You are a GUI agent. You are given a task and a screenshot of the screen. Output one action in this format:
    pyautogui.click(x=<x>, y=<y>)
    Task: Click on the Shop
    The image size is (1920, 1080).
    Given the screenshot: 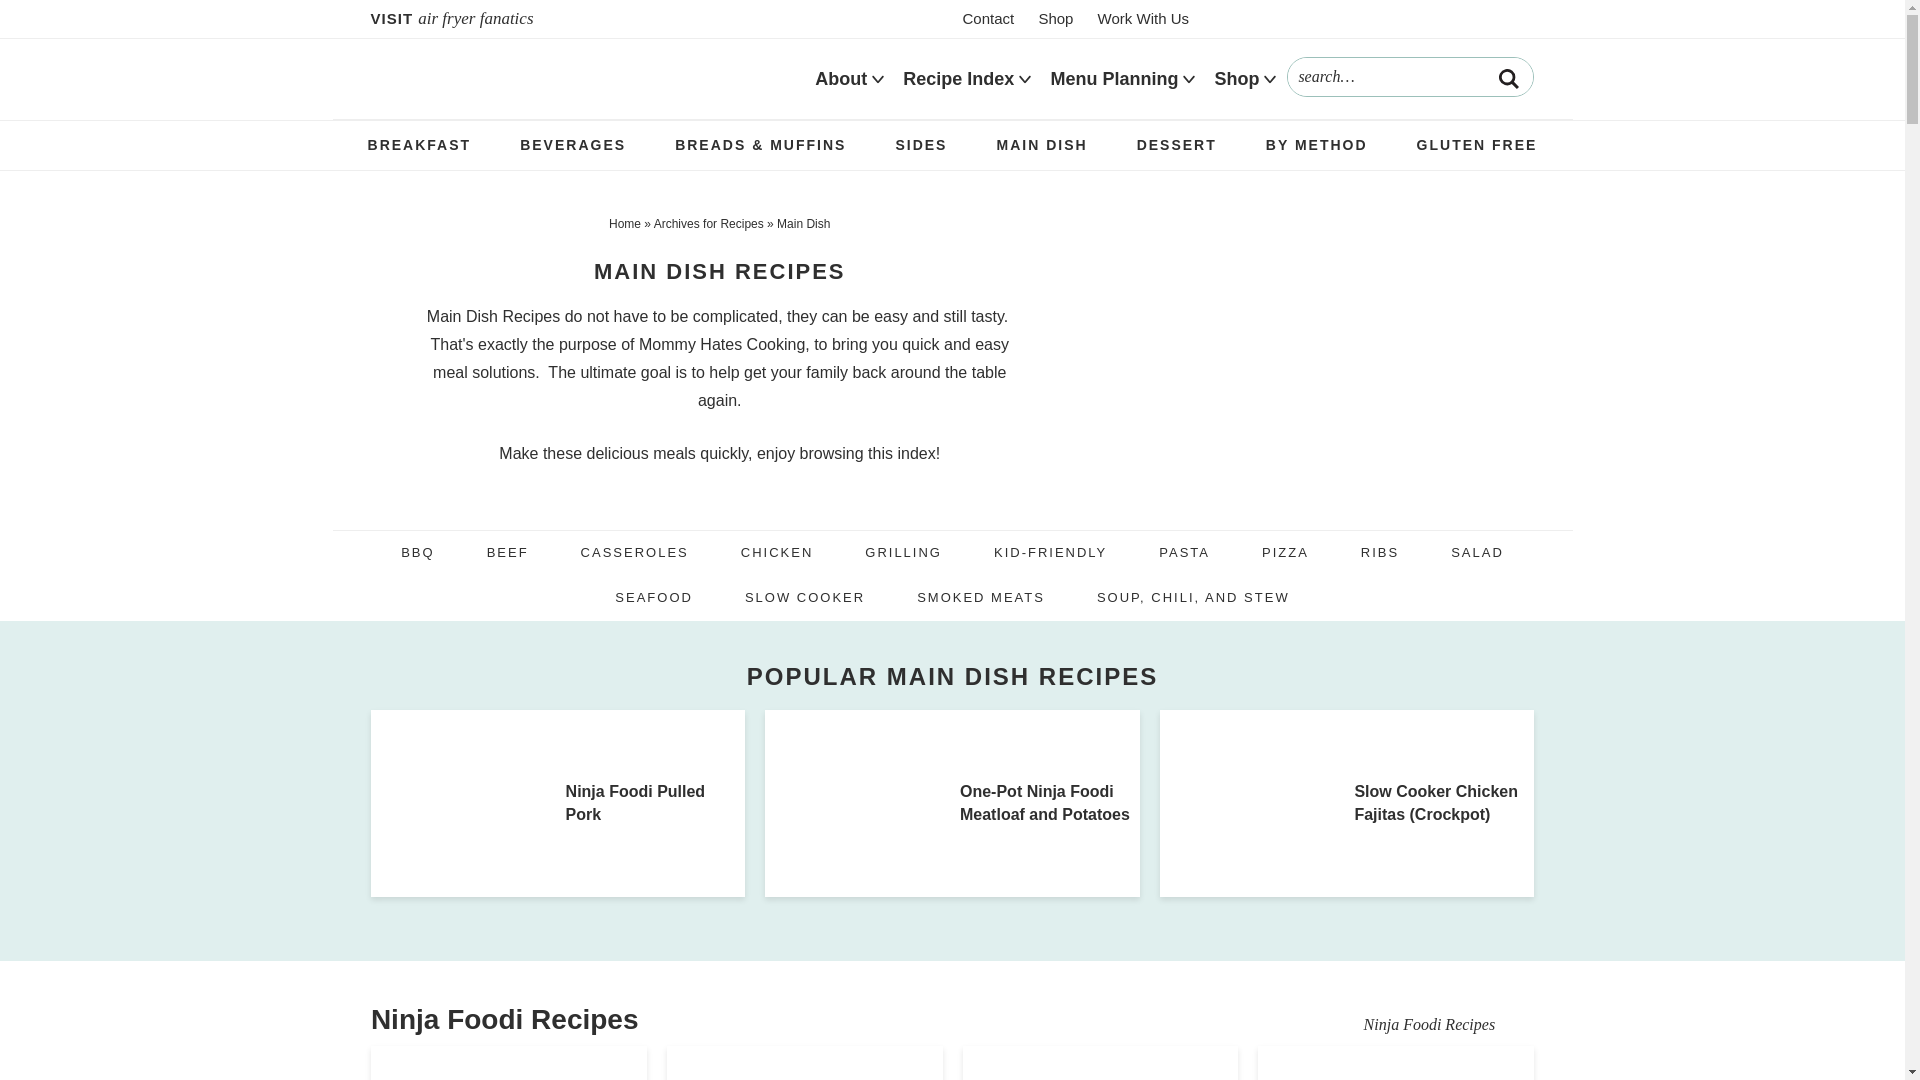 What is the action you would take?
    pyautogui.click(x=1054, y=18)
    